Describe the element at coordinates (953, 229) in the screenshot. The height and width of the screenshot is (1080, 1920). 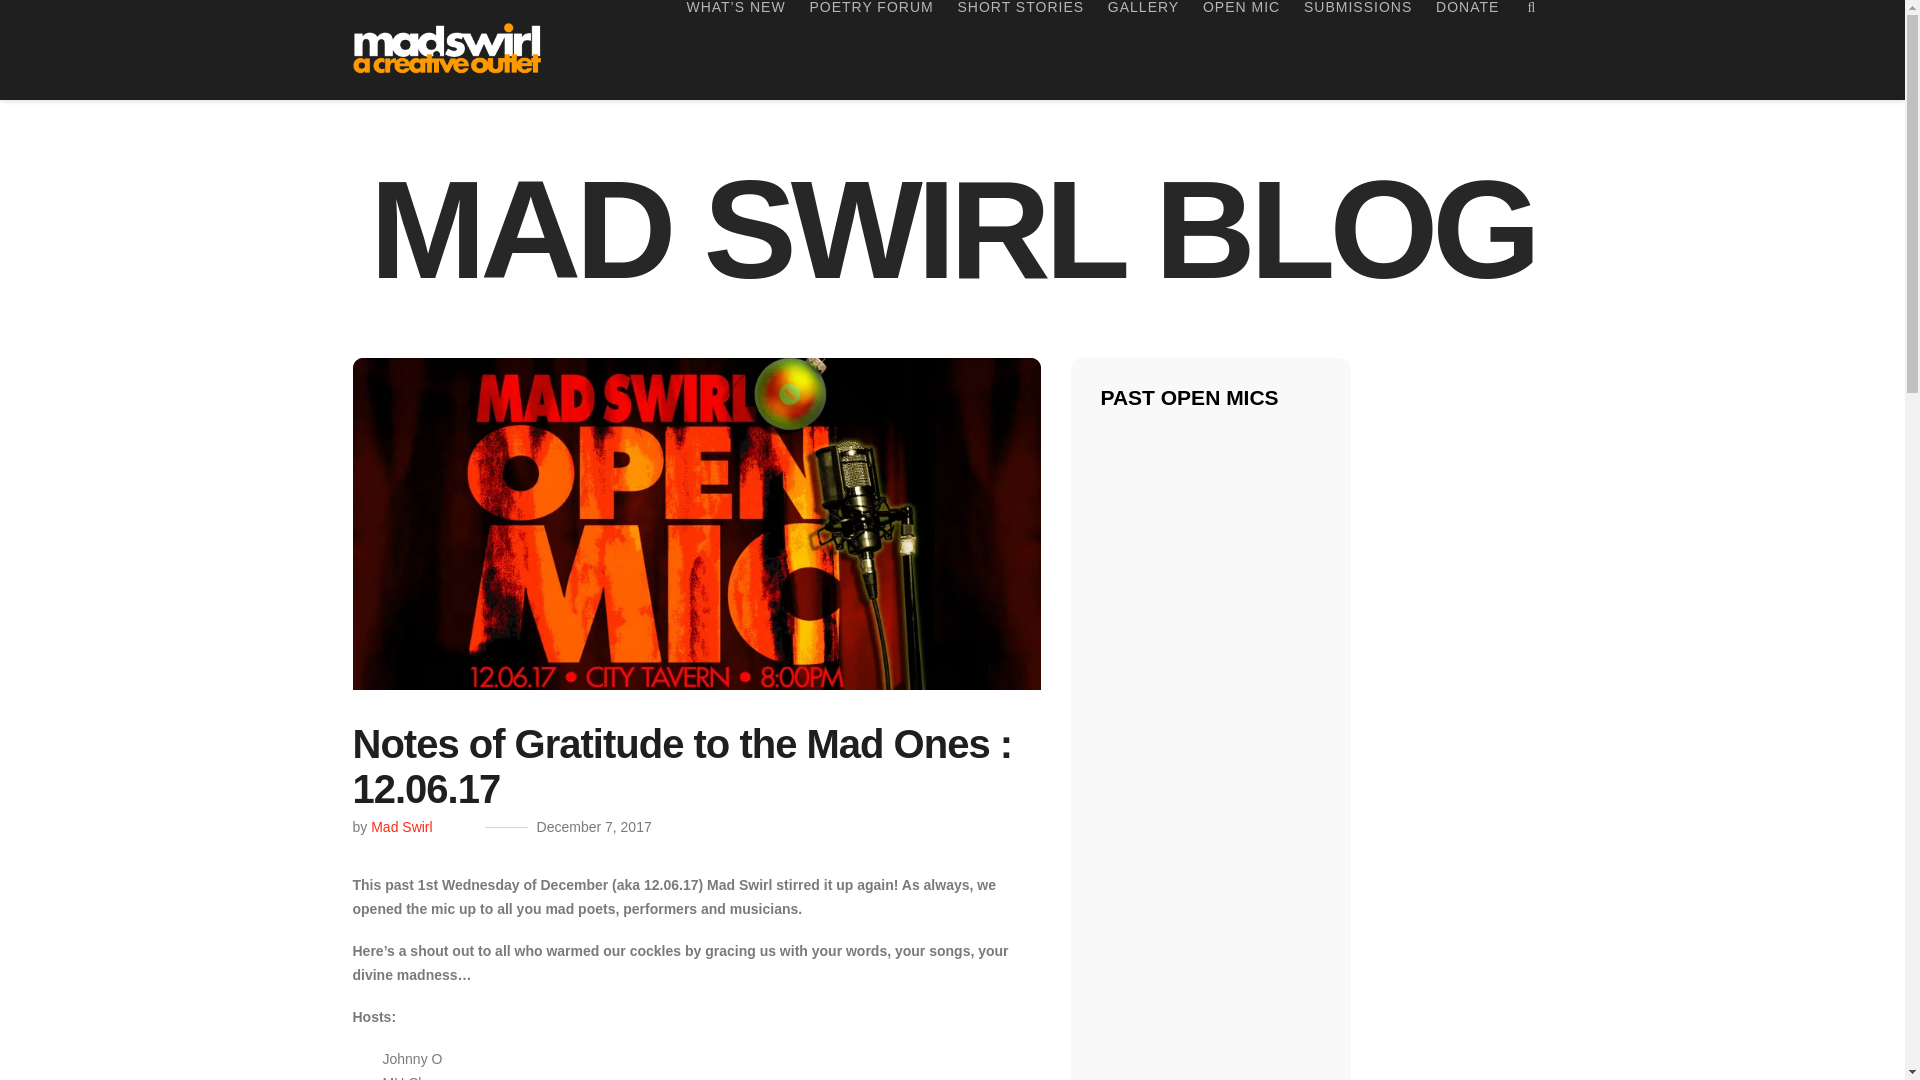
I see `MAD SWIRL BLOG` at that location.